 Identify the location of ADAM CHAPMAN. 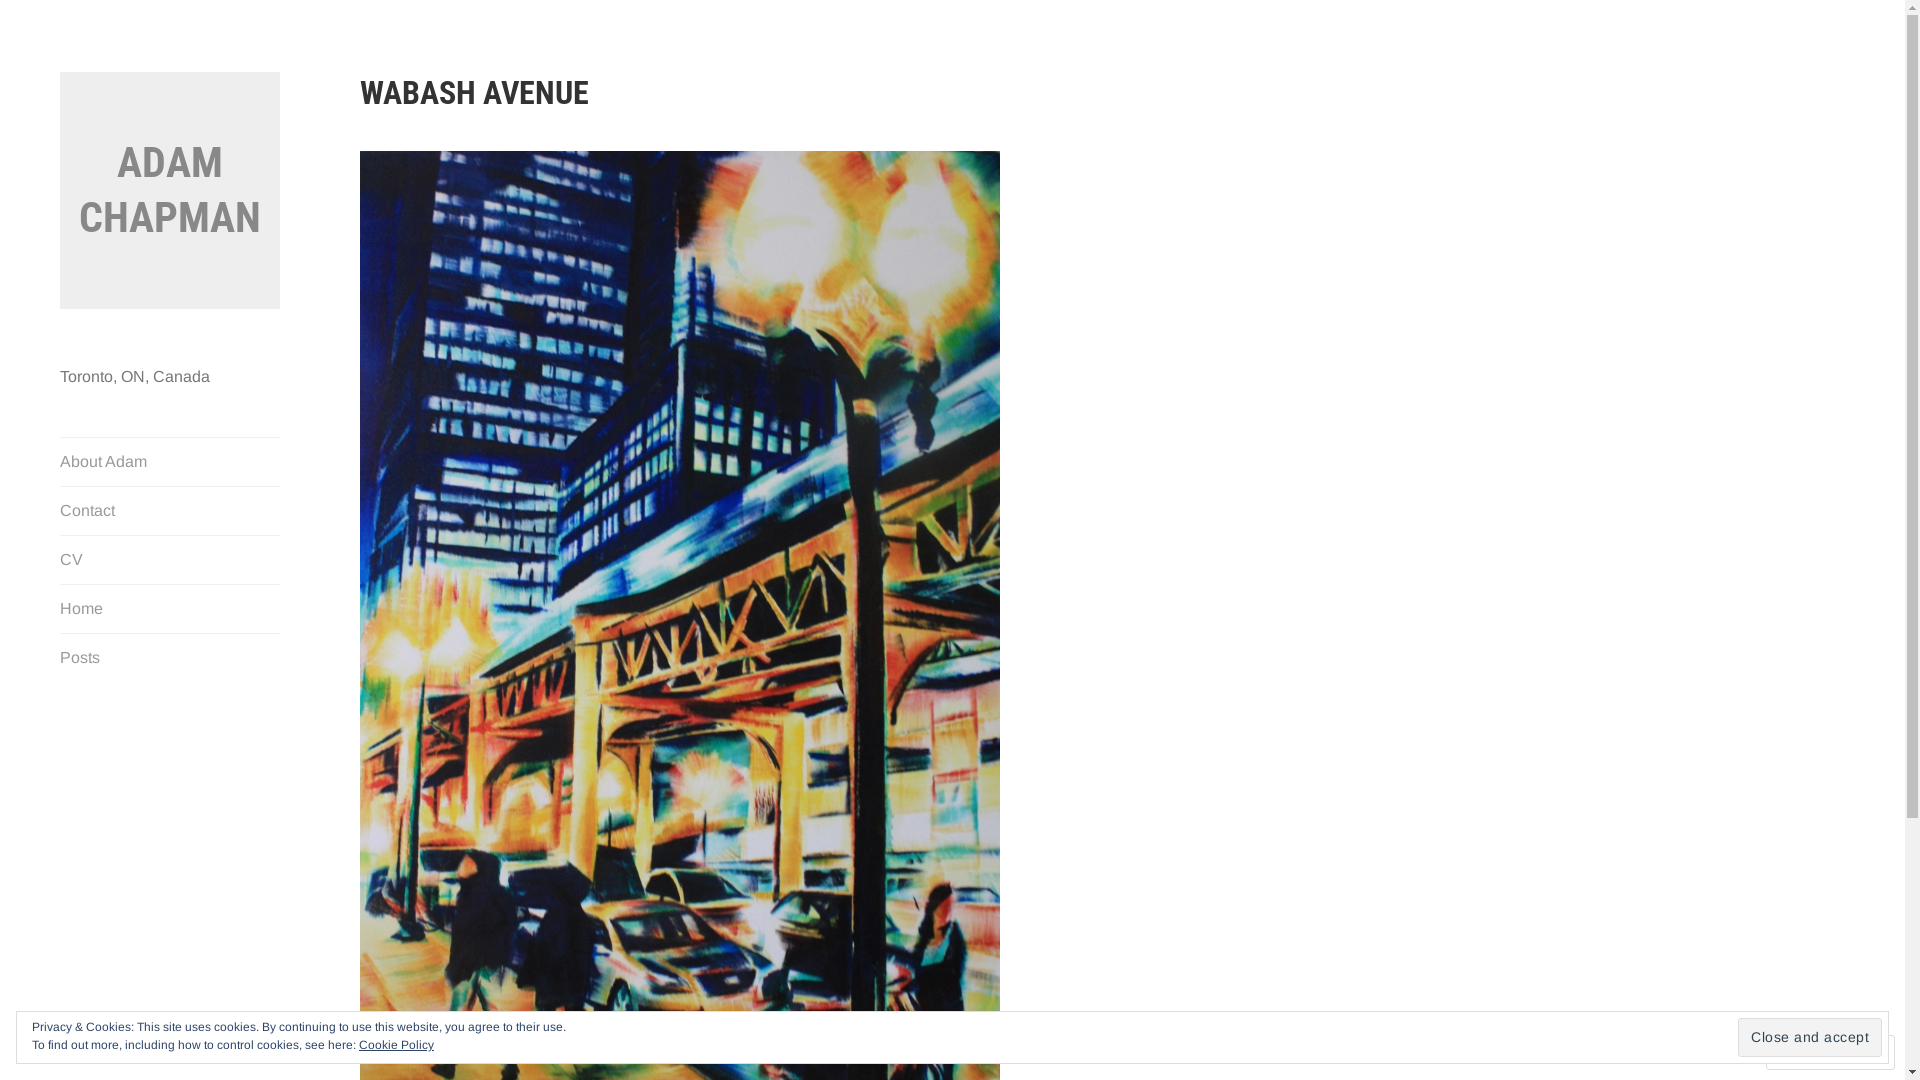
(170, 190).